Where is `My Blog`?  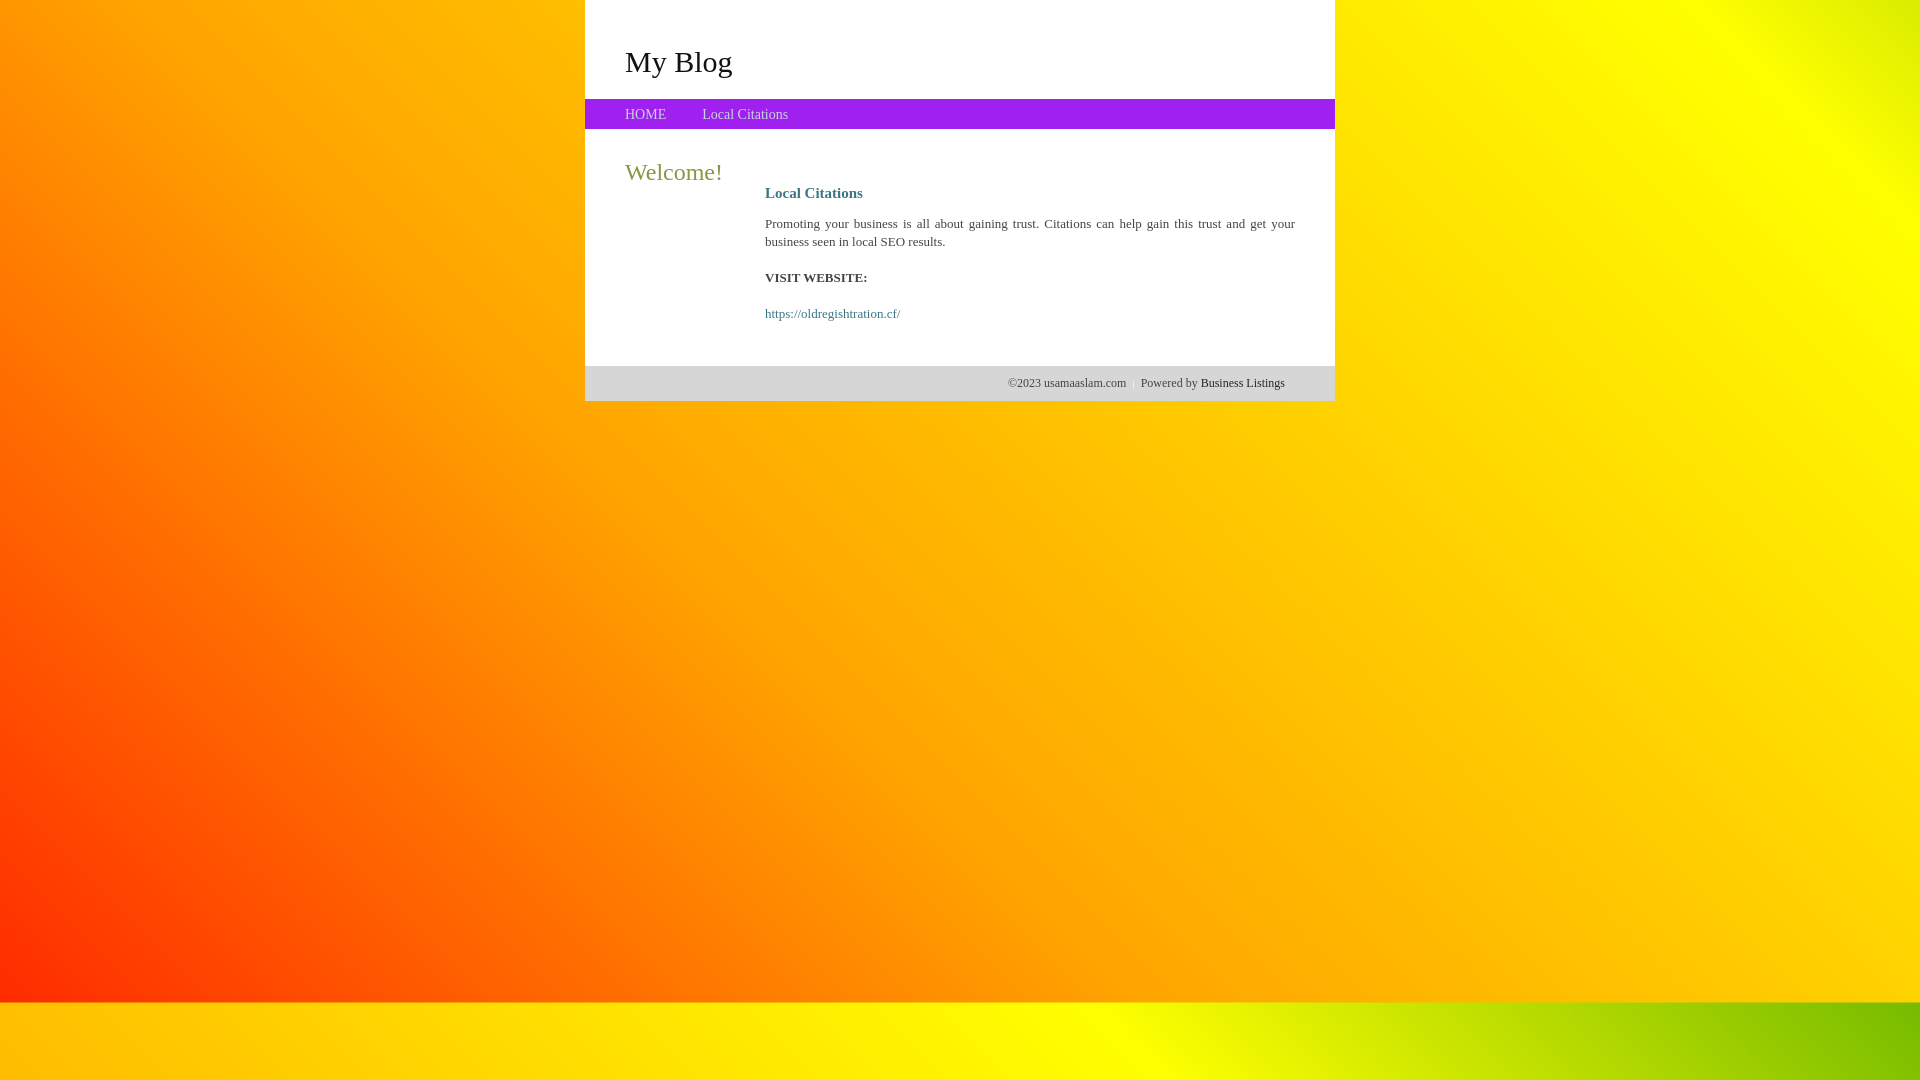
My Blog is located at coordinates (679, 61).